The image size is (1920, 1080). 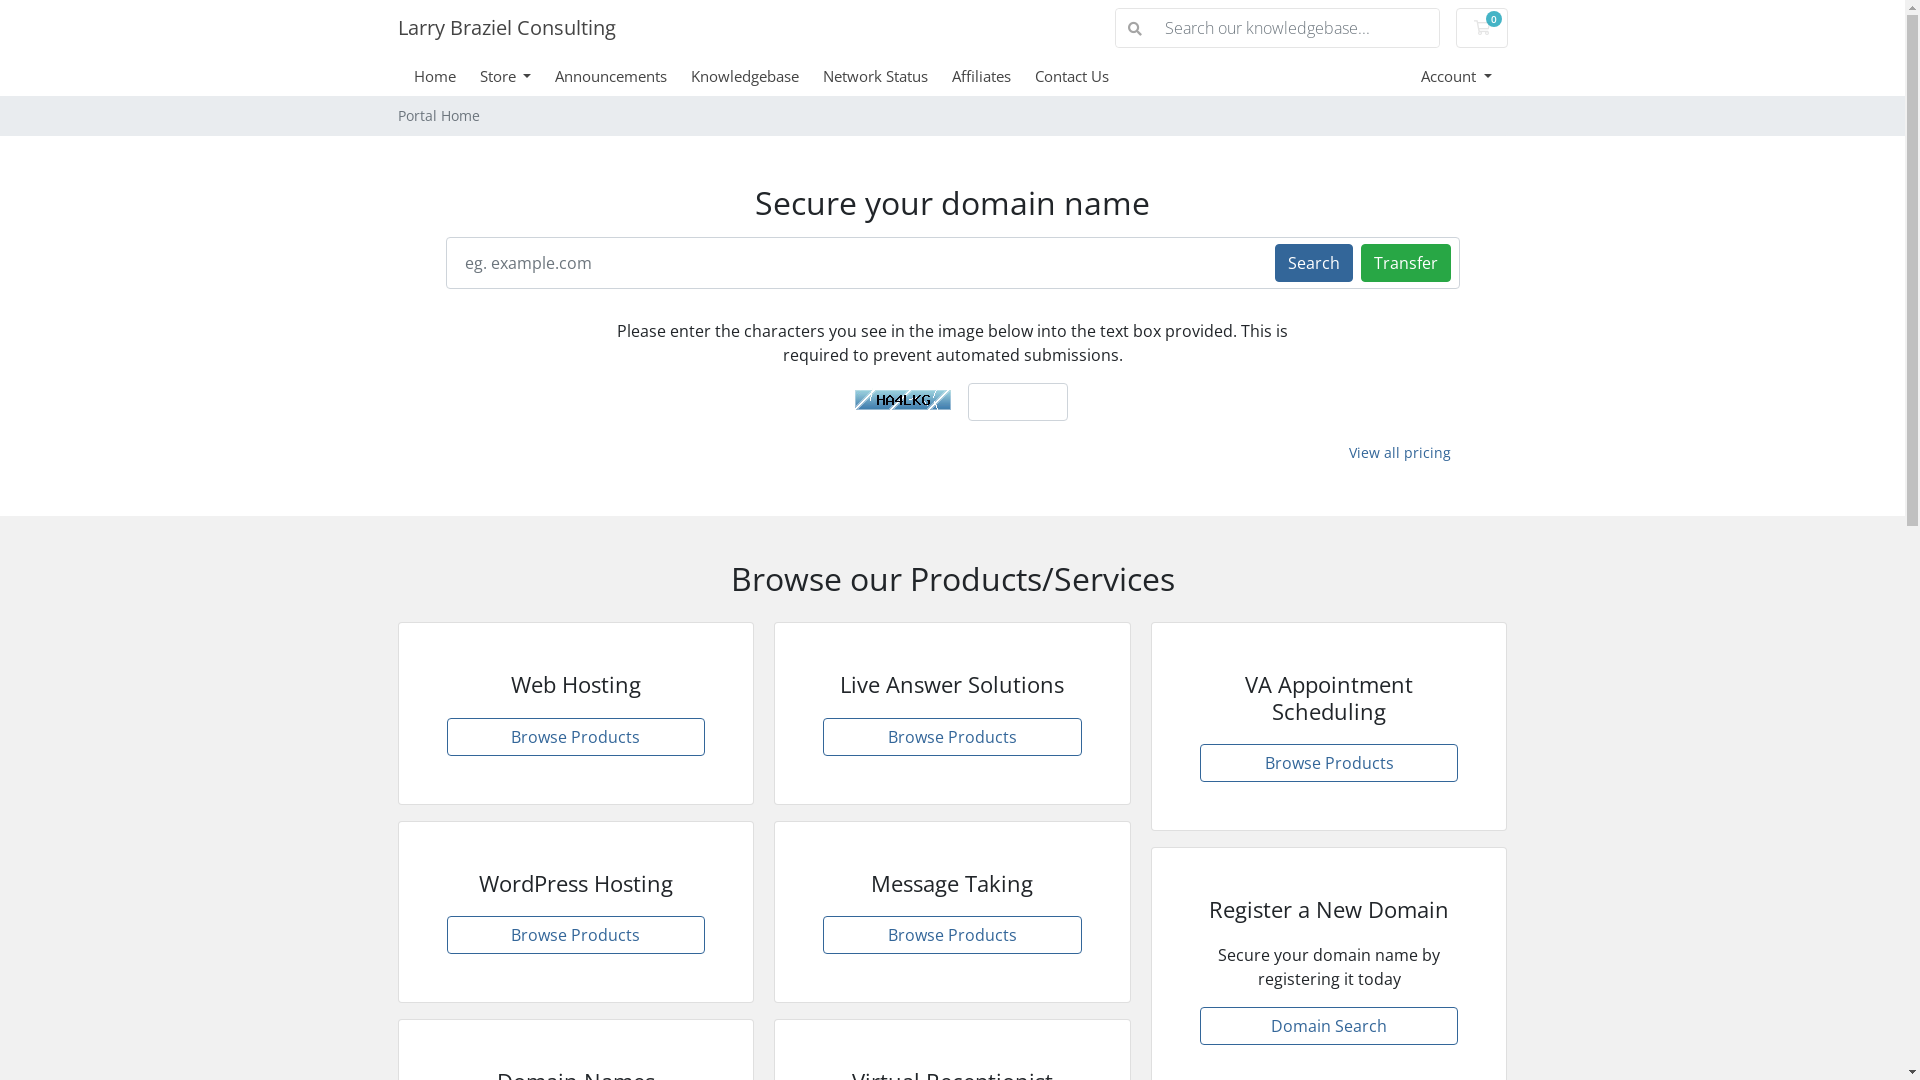 I want to click on Required, so click(x=1018, y=402).